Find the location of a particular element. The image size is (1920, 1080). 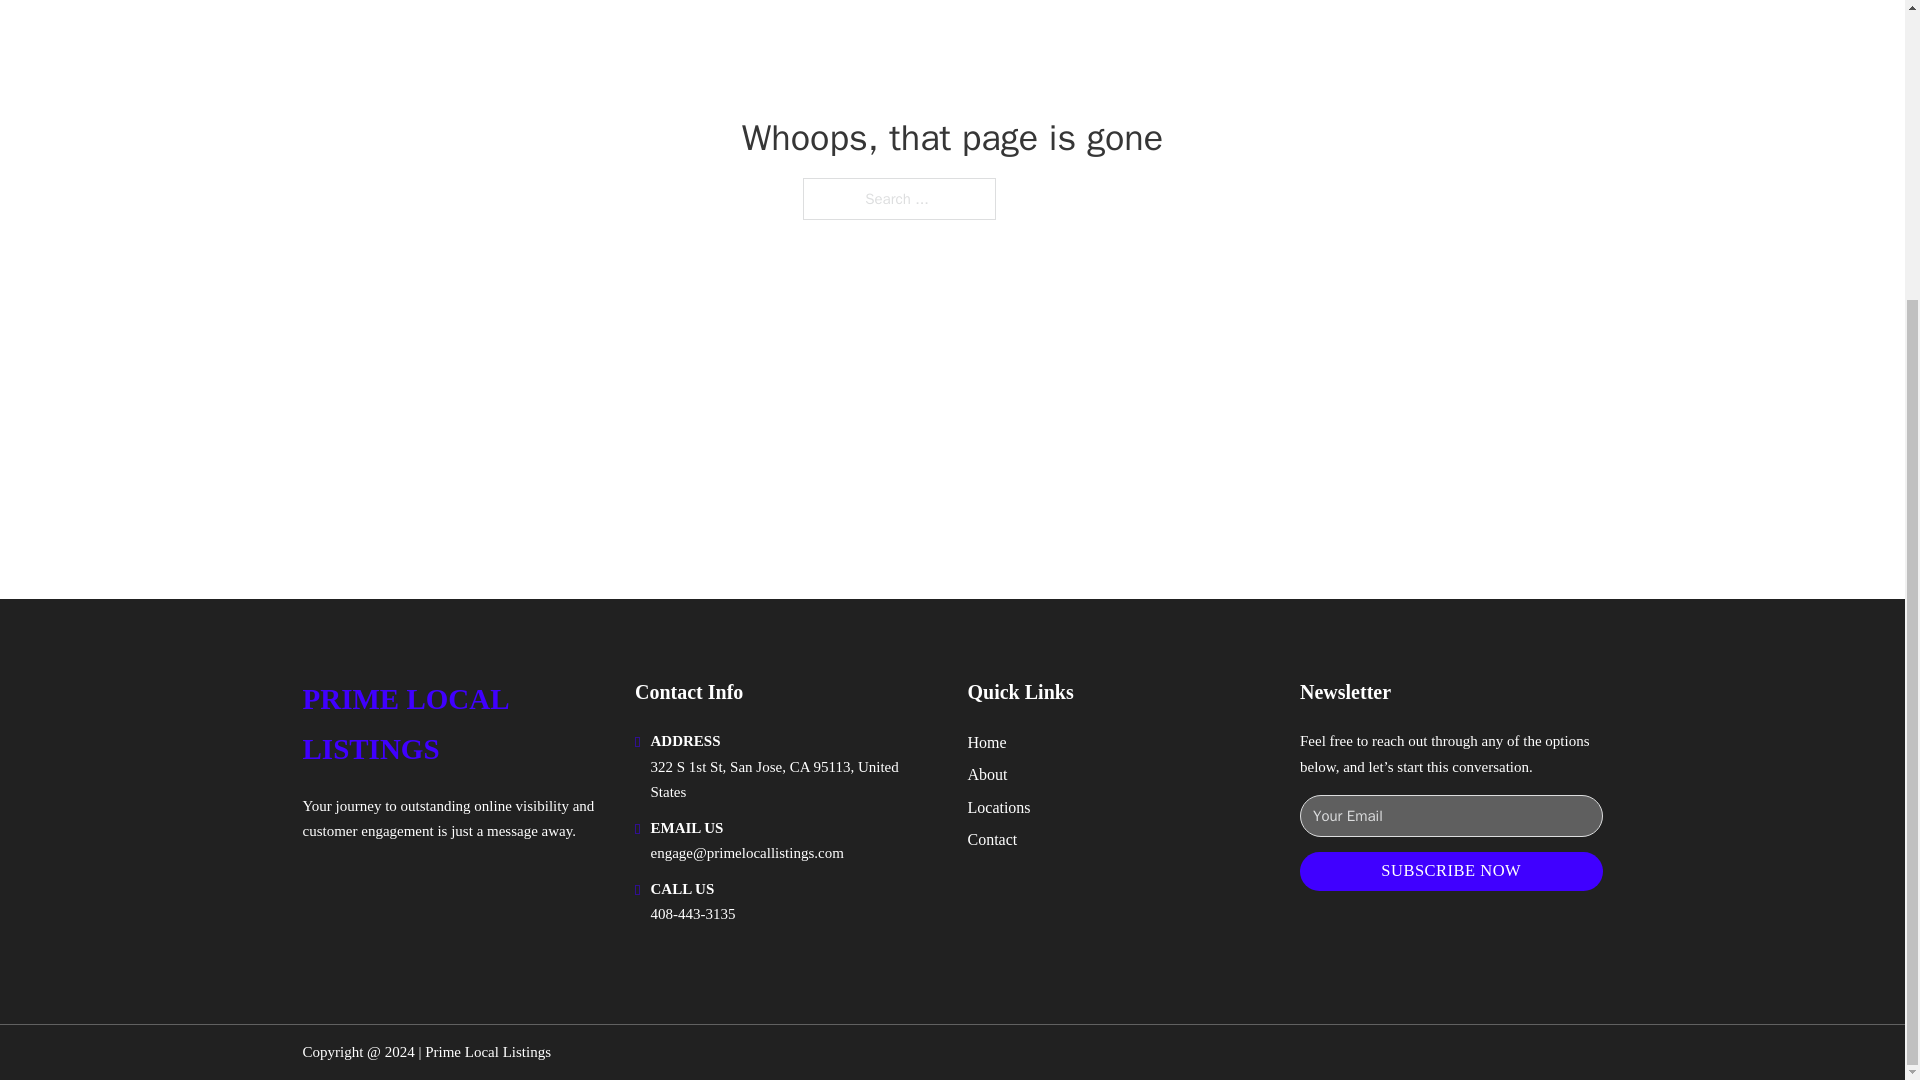

Contact is located at coordinates (992, 840).